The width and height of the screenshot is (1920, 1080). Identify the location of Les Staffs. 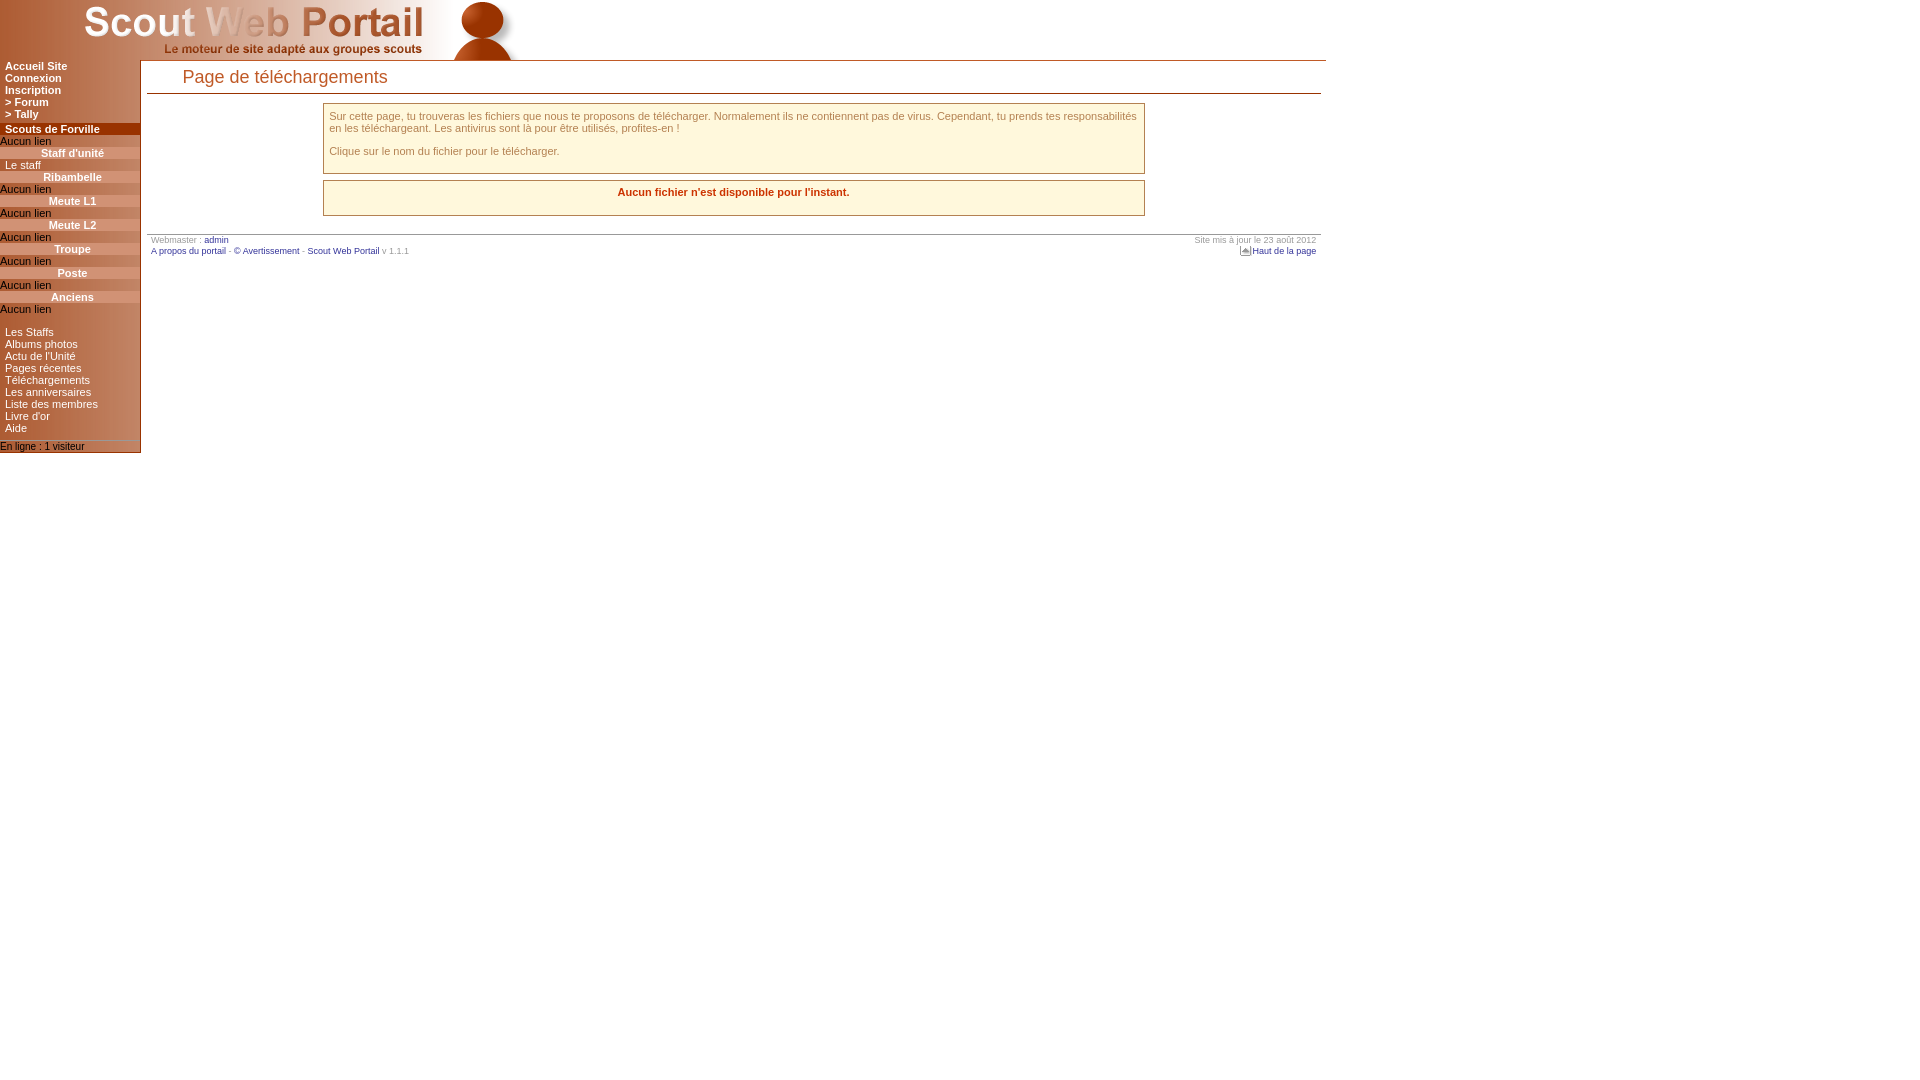
(70, 332).